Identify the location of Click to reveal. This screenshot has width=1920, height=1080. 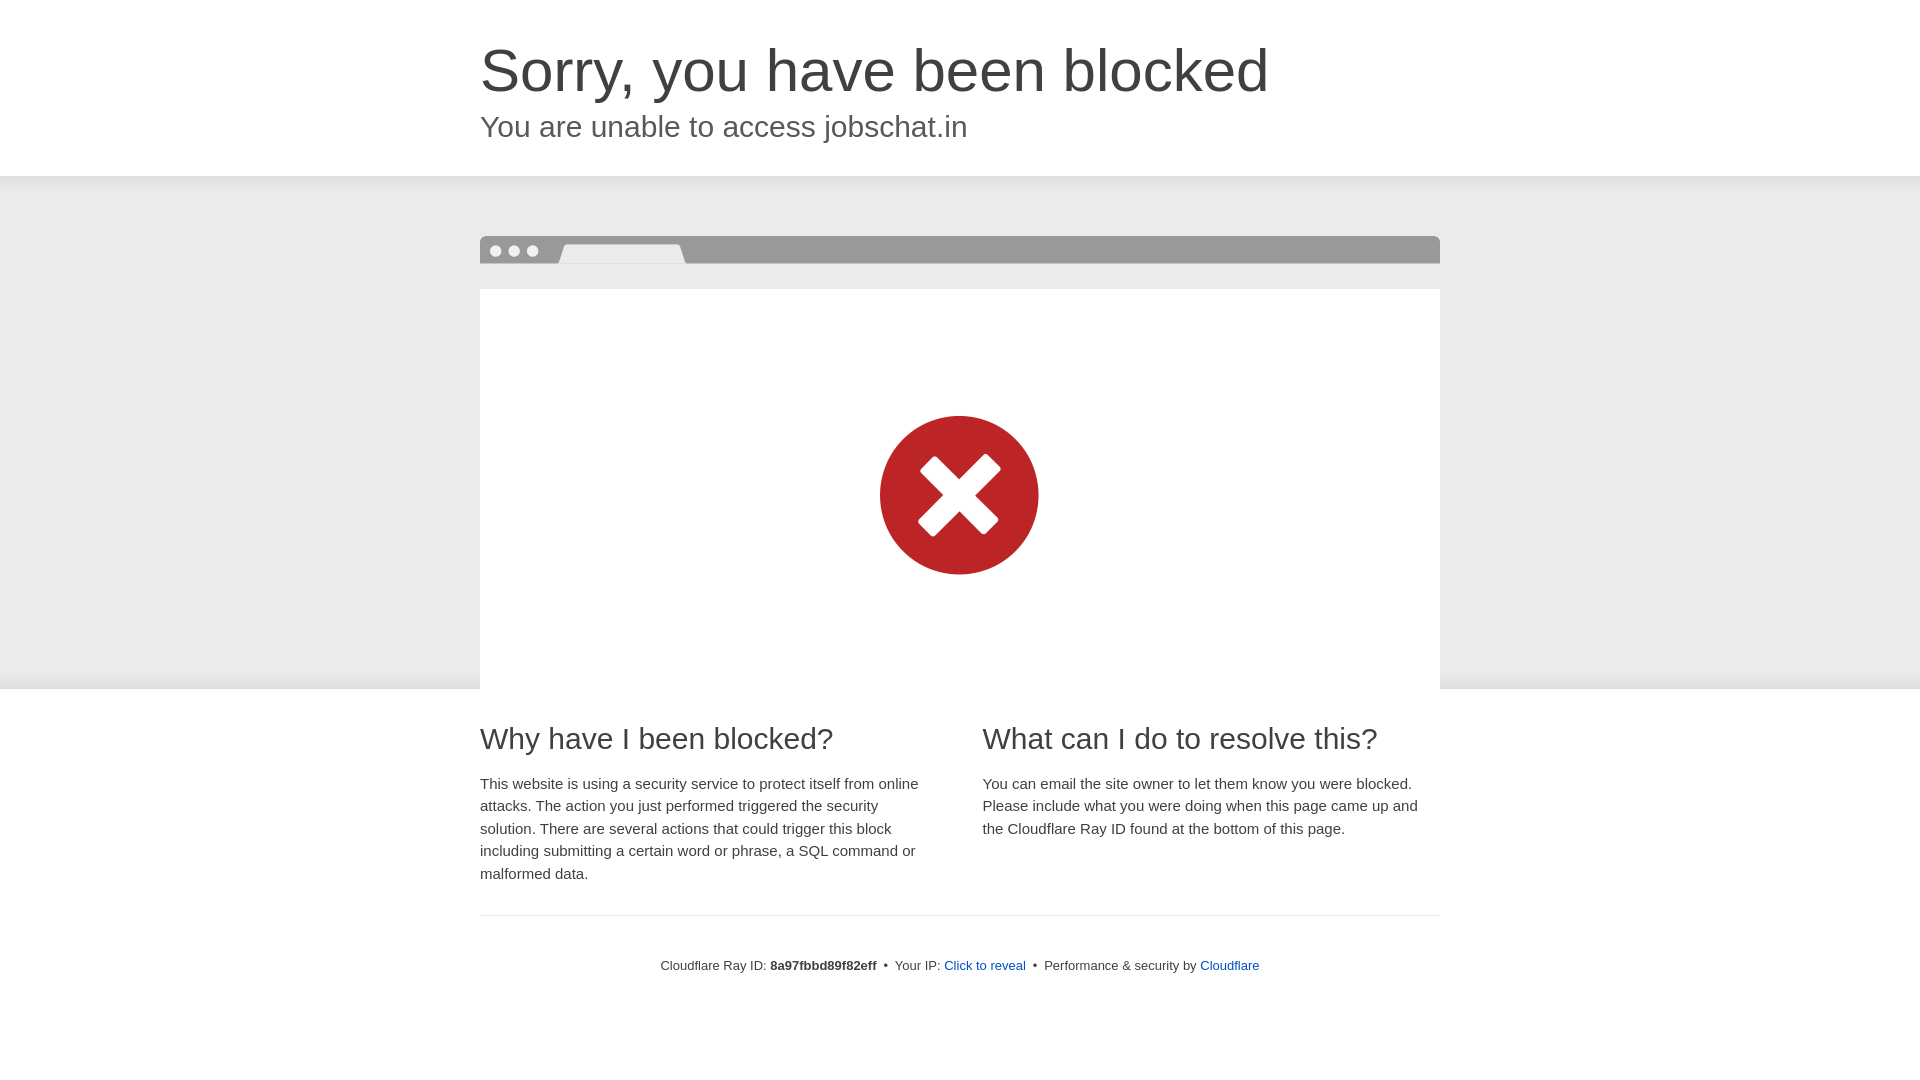
(984, 966).